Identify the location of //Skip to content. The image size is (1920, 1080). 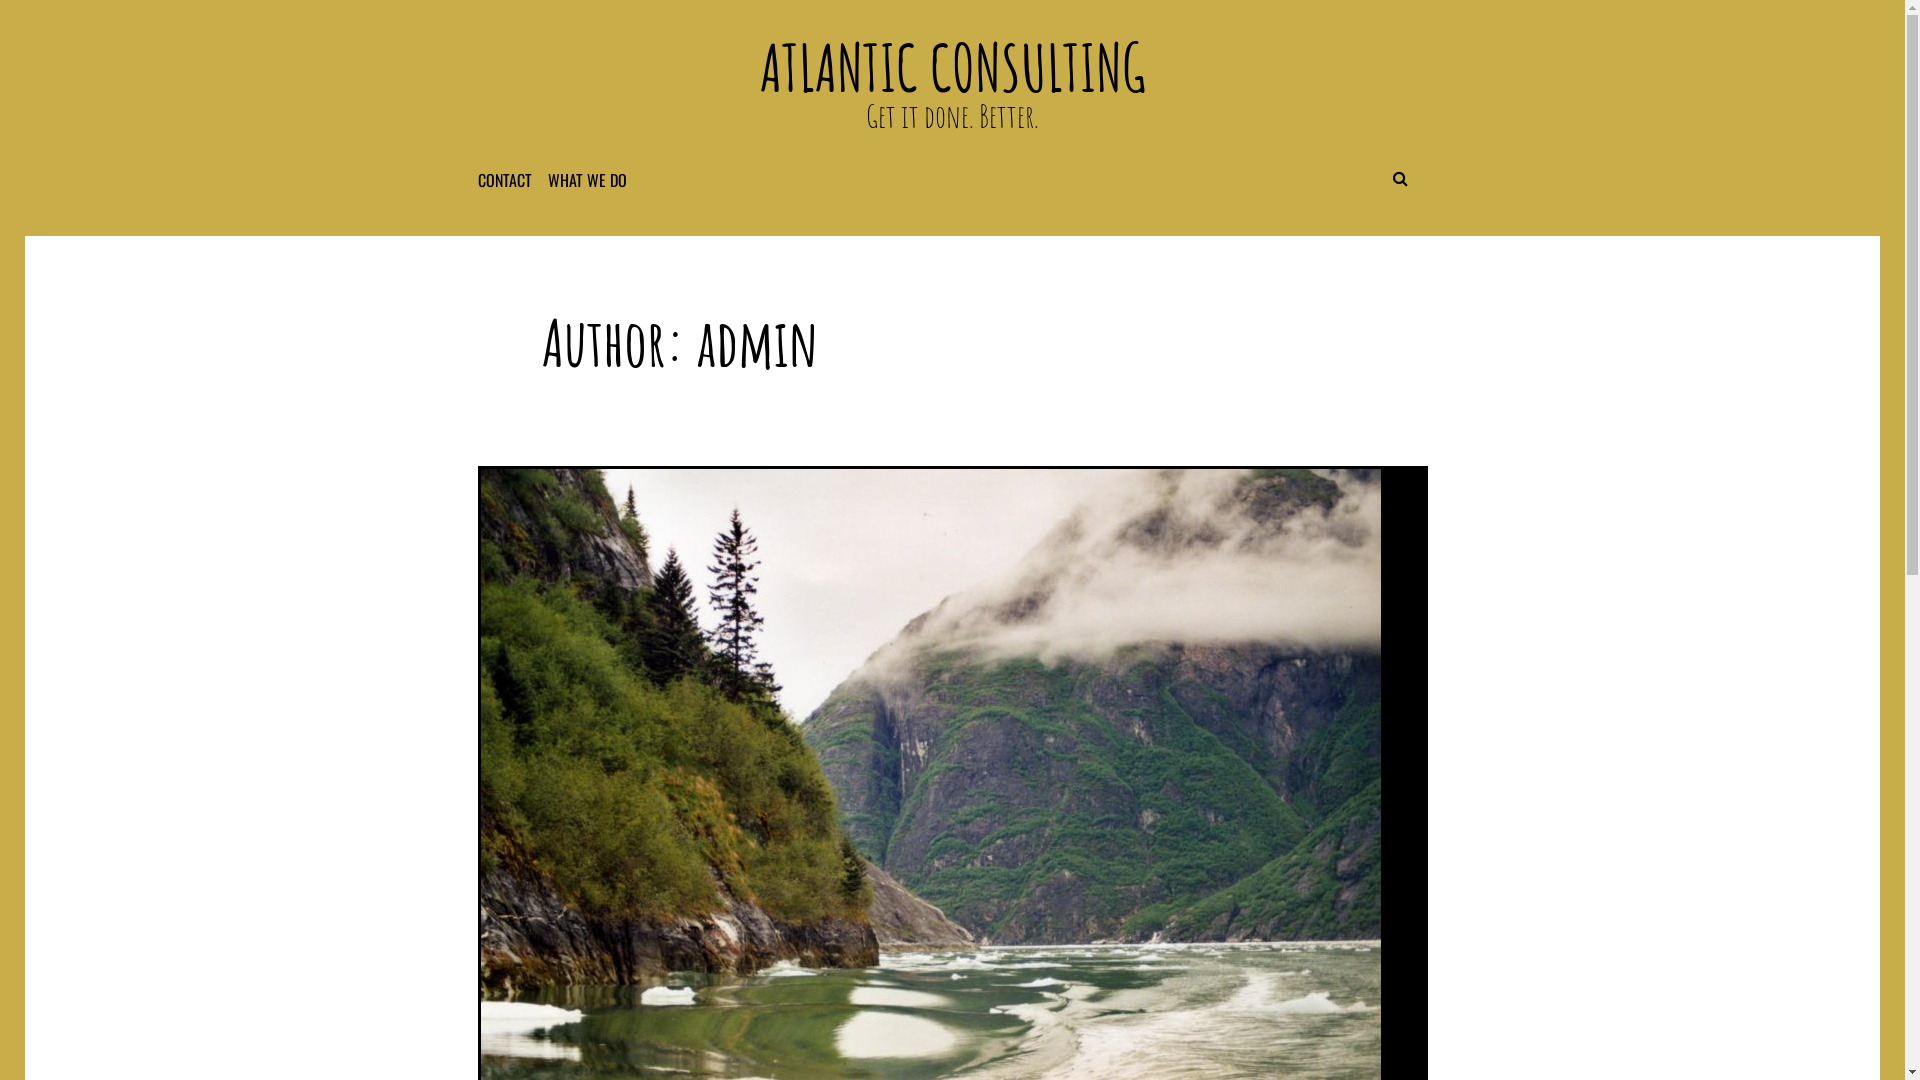
(1904, 0).